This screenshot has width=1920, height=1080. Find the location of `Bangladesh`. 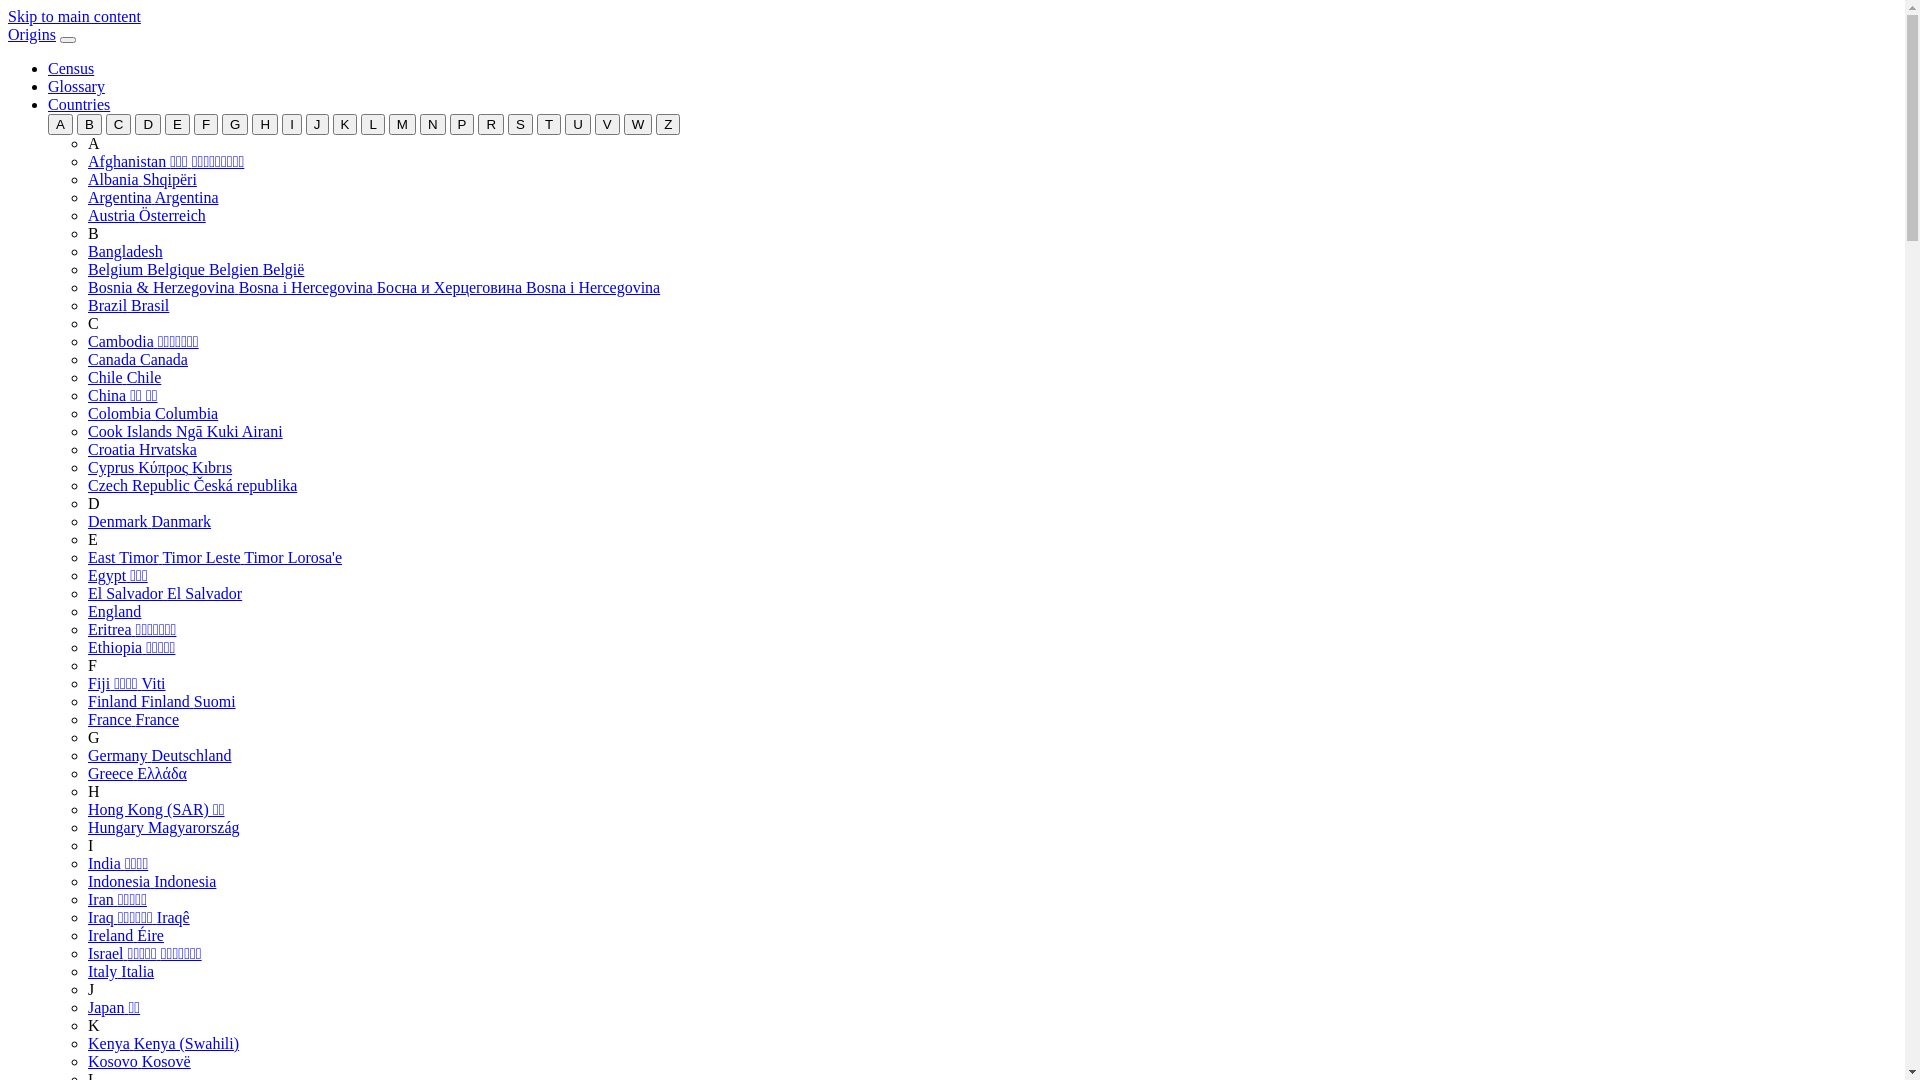

Bangladesh is located at coordinates (126, 252).